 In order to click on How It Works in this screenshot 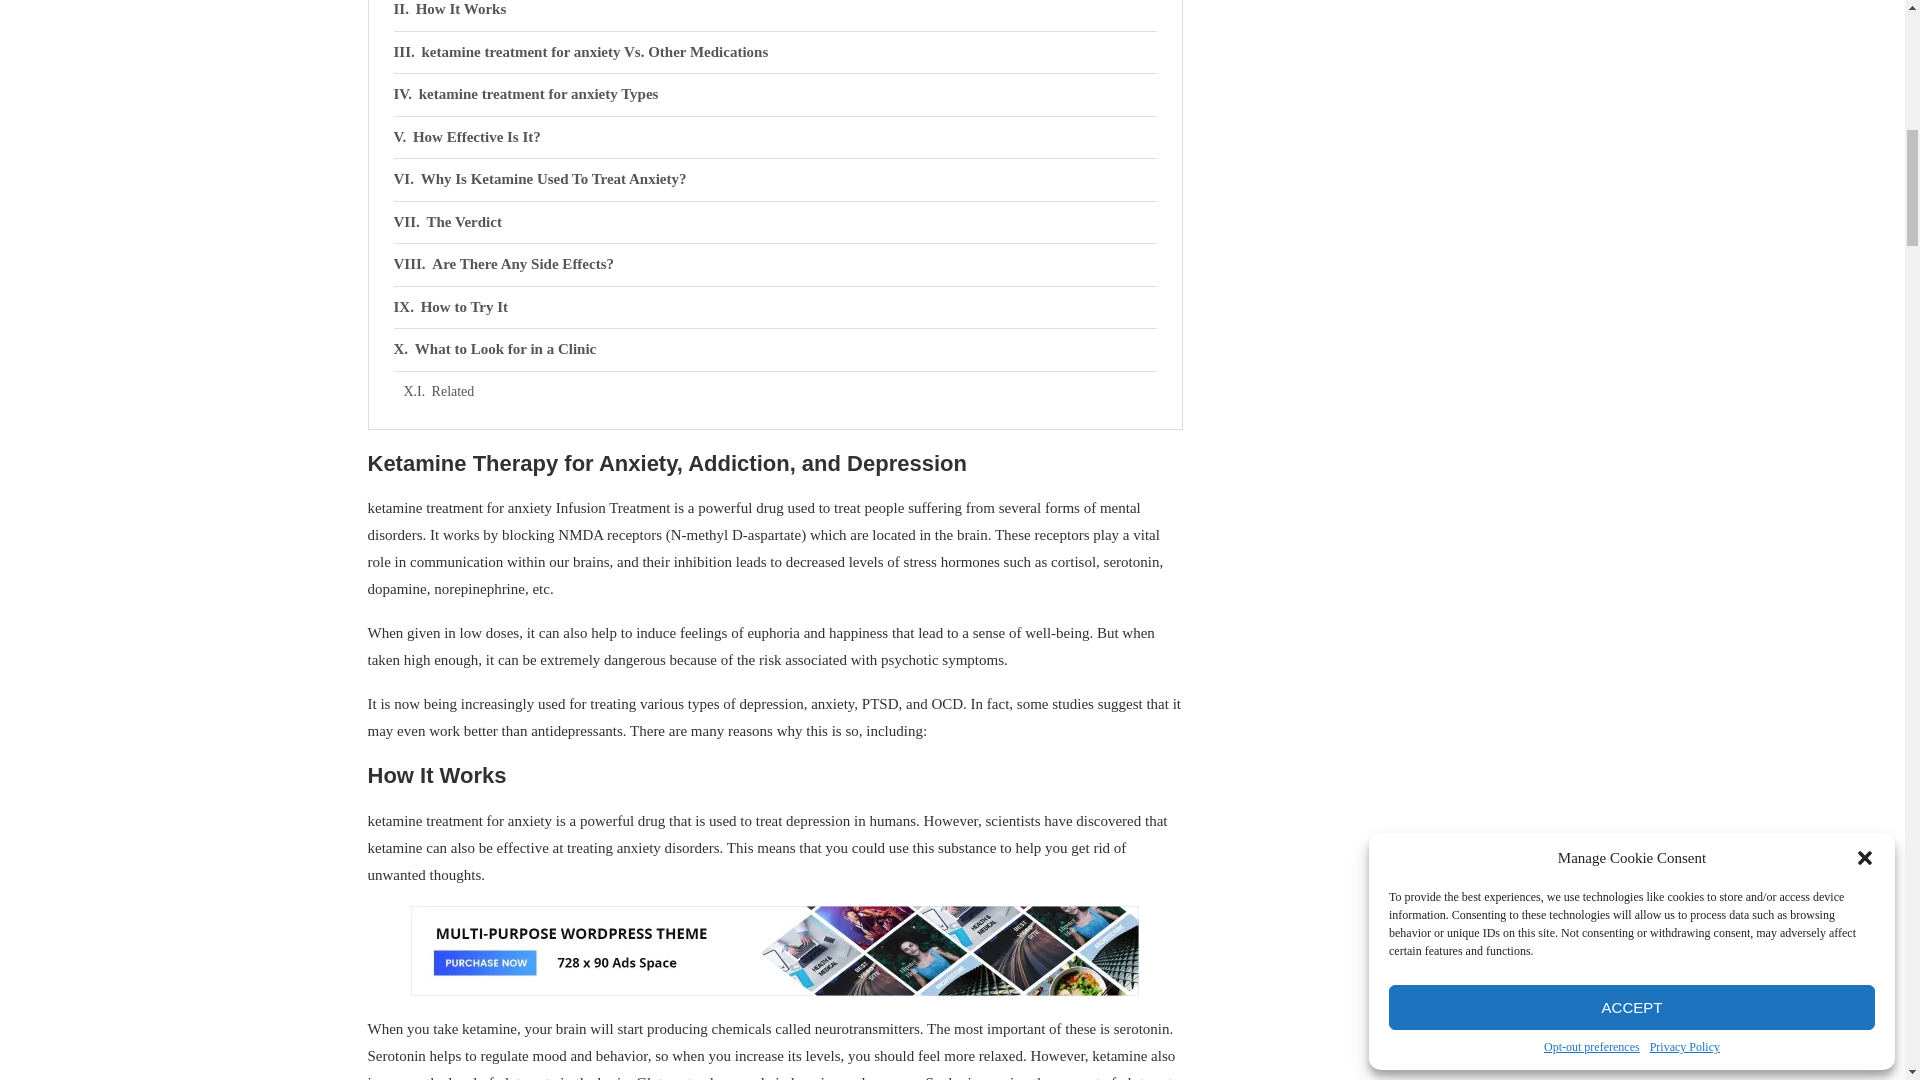, I will do `click(775, 16)`.